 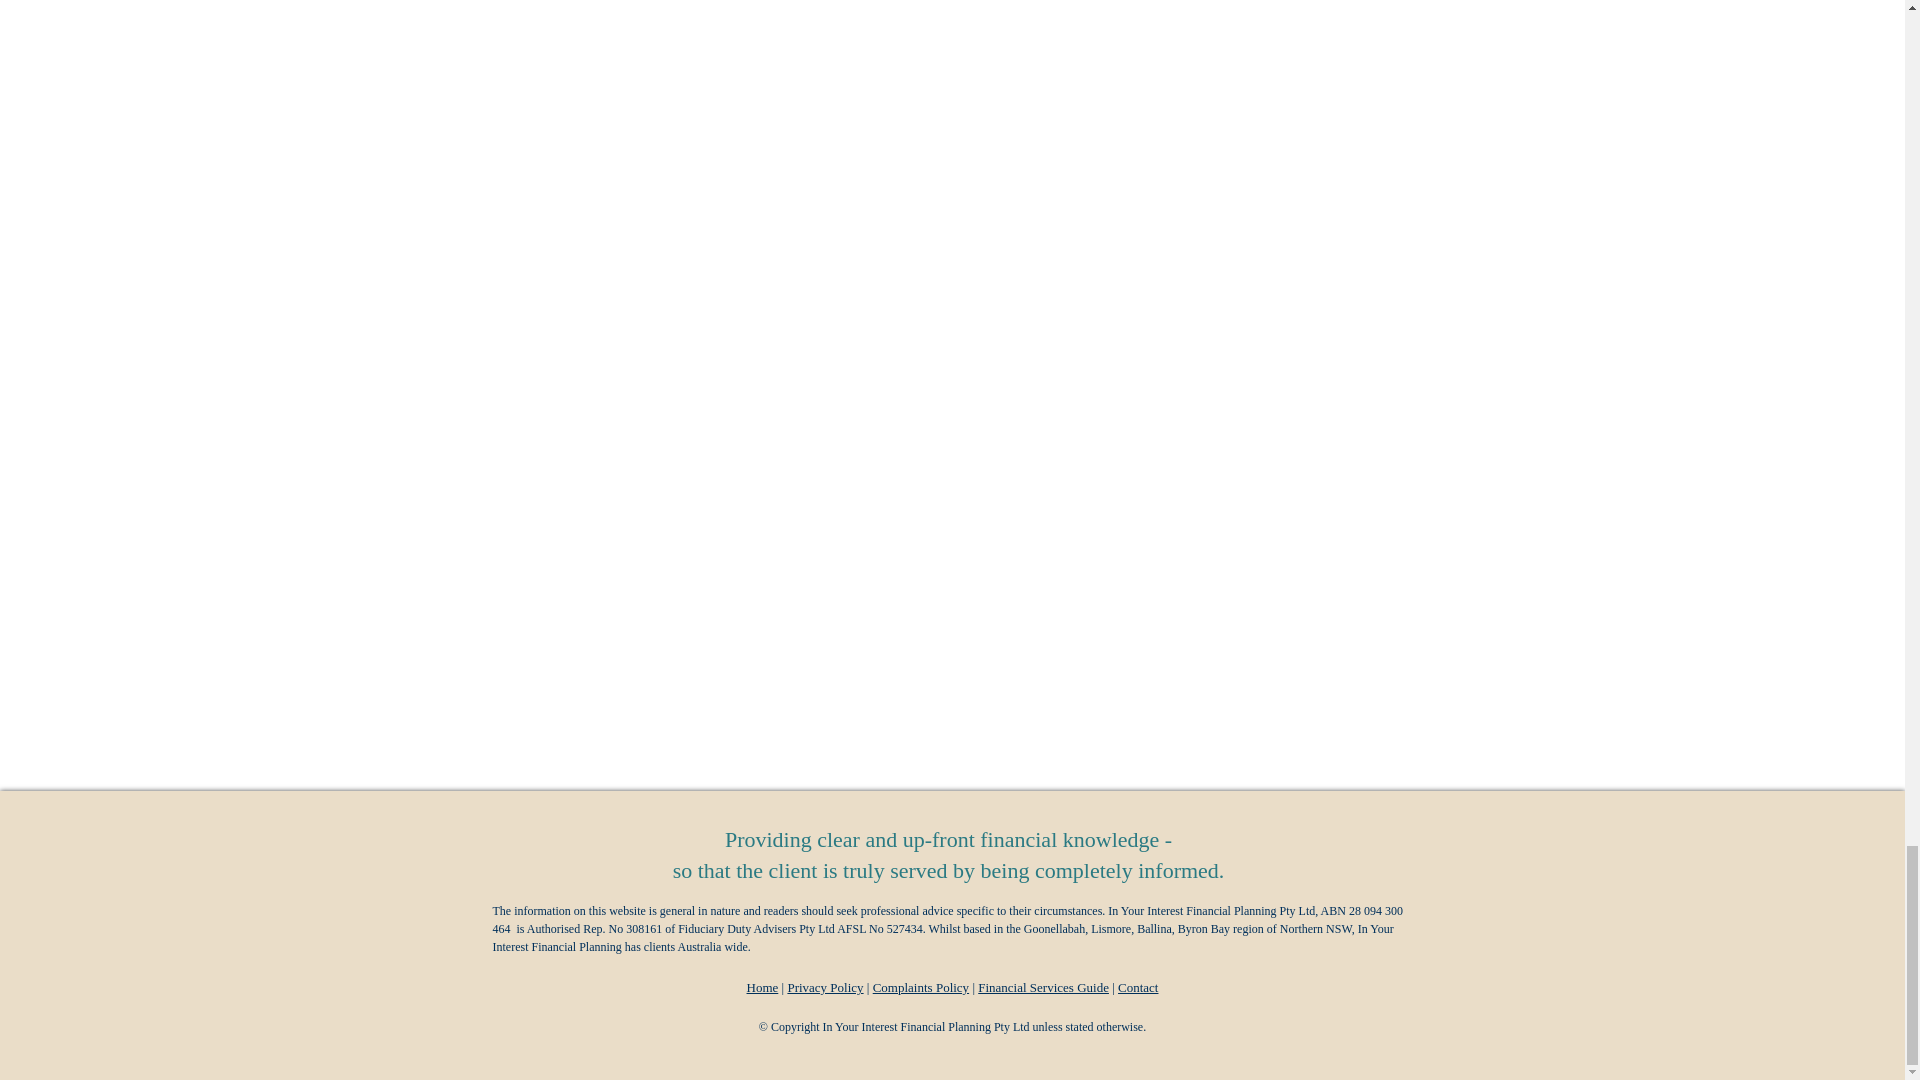 What do you see at coordinates (824, 986) in the screenshot?
I see `Privacy Policy` at bounding box center [824, 986].